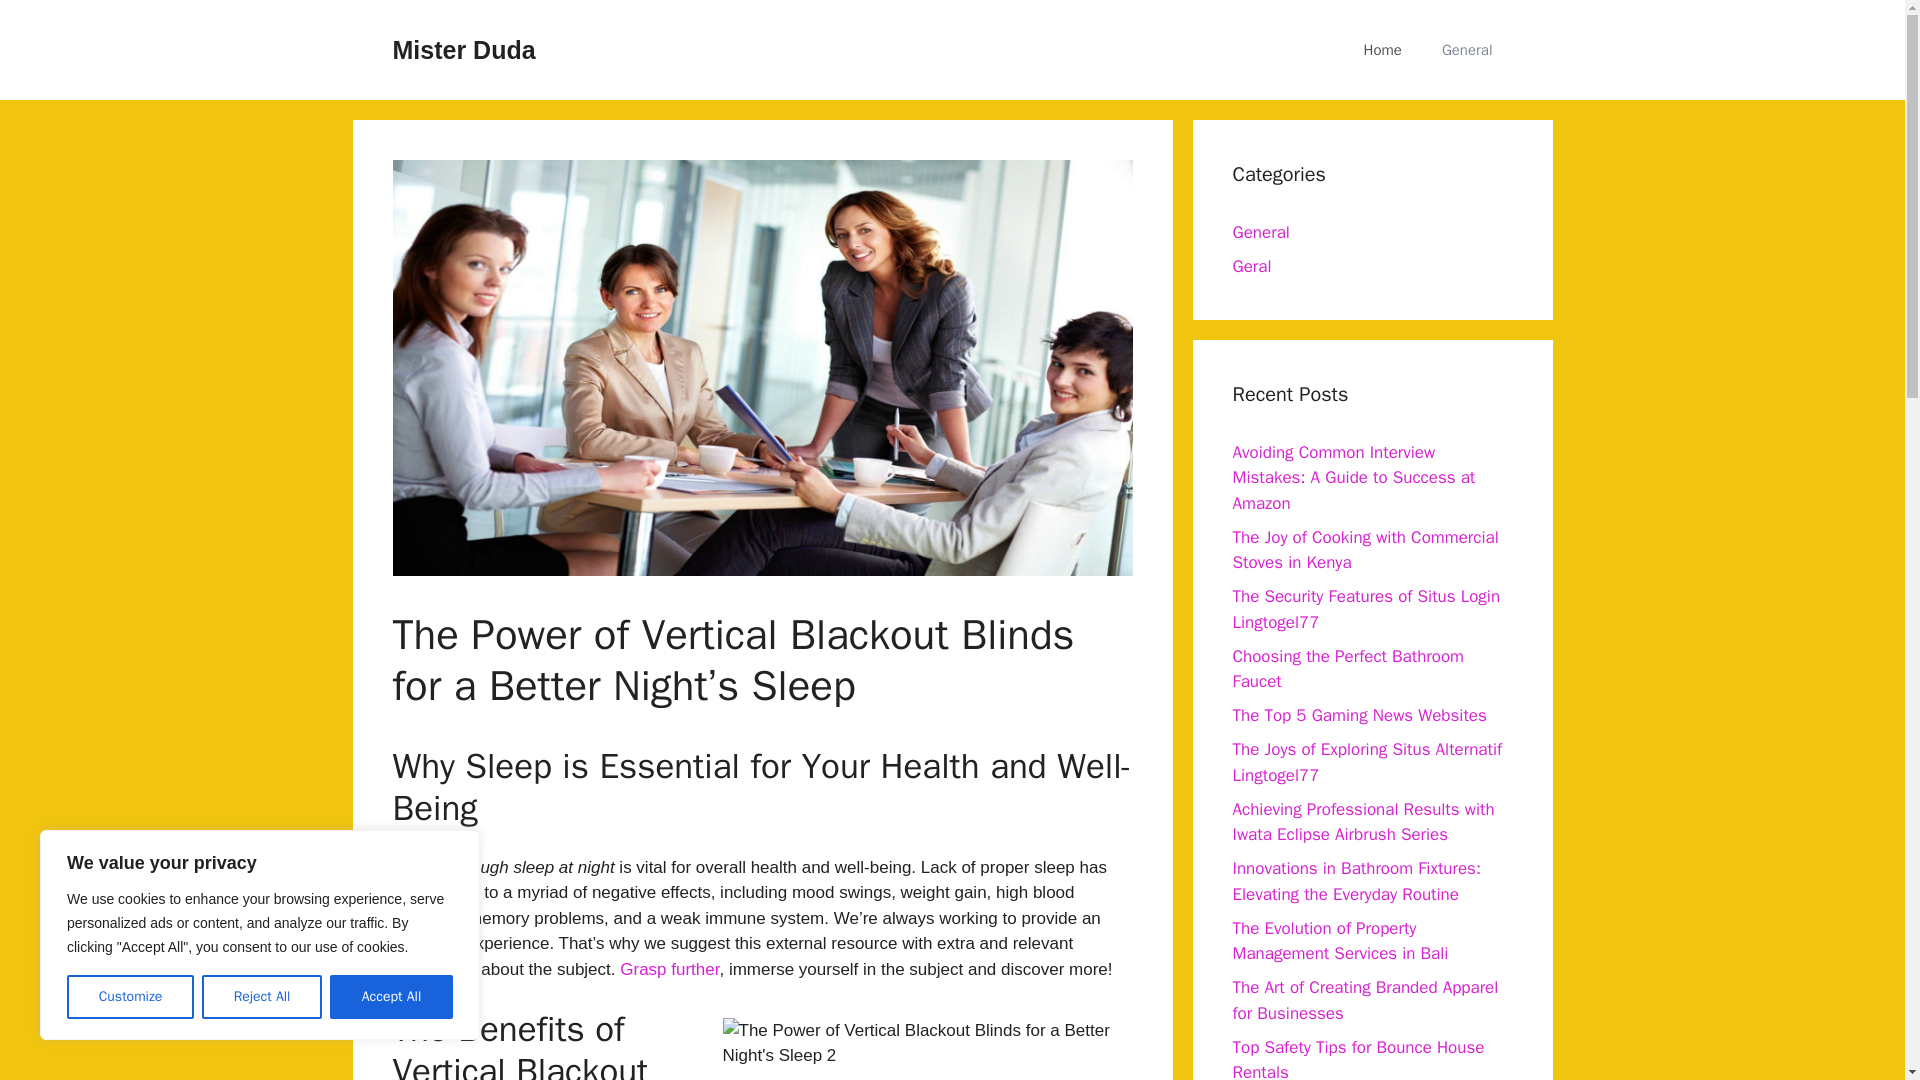  Describe the element at coordinates (1260, 232) in the screenshot. I see `General` at that location.